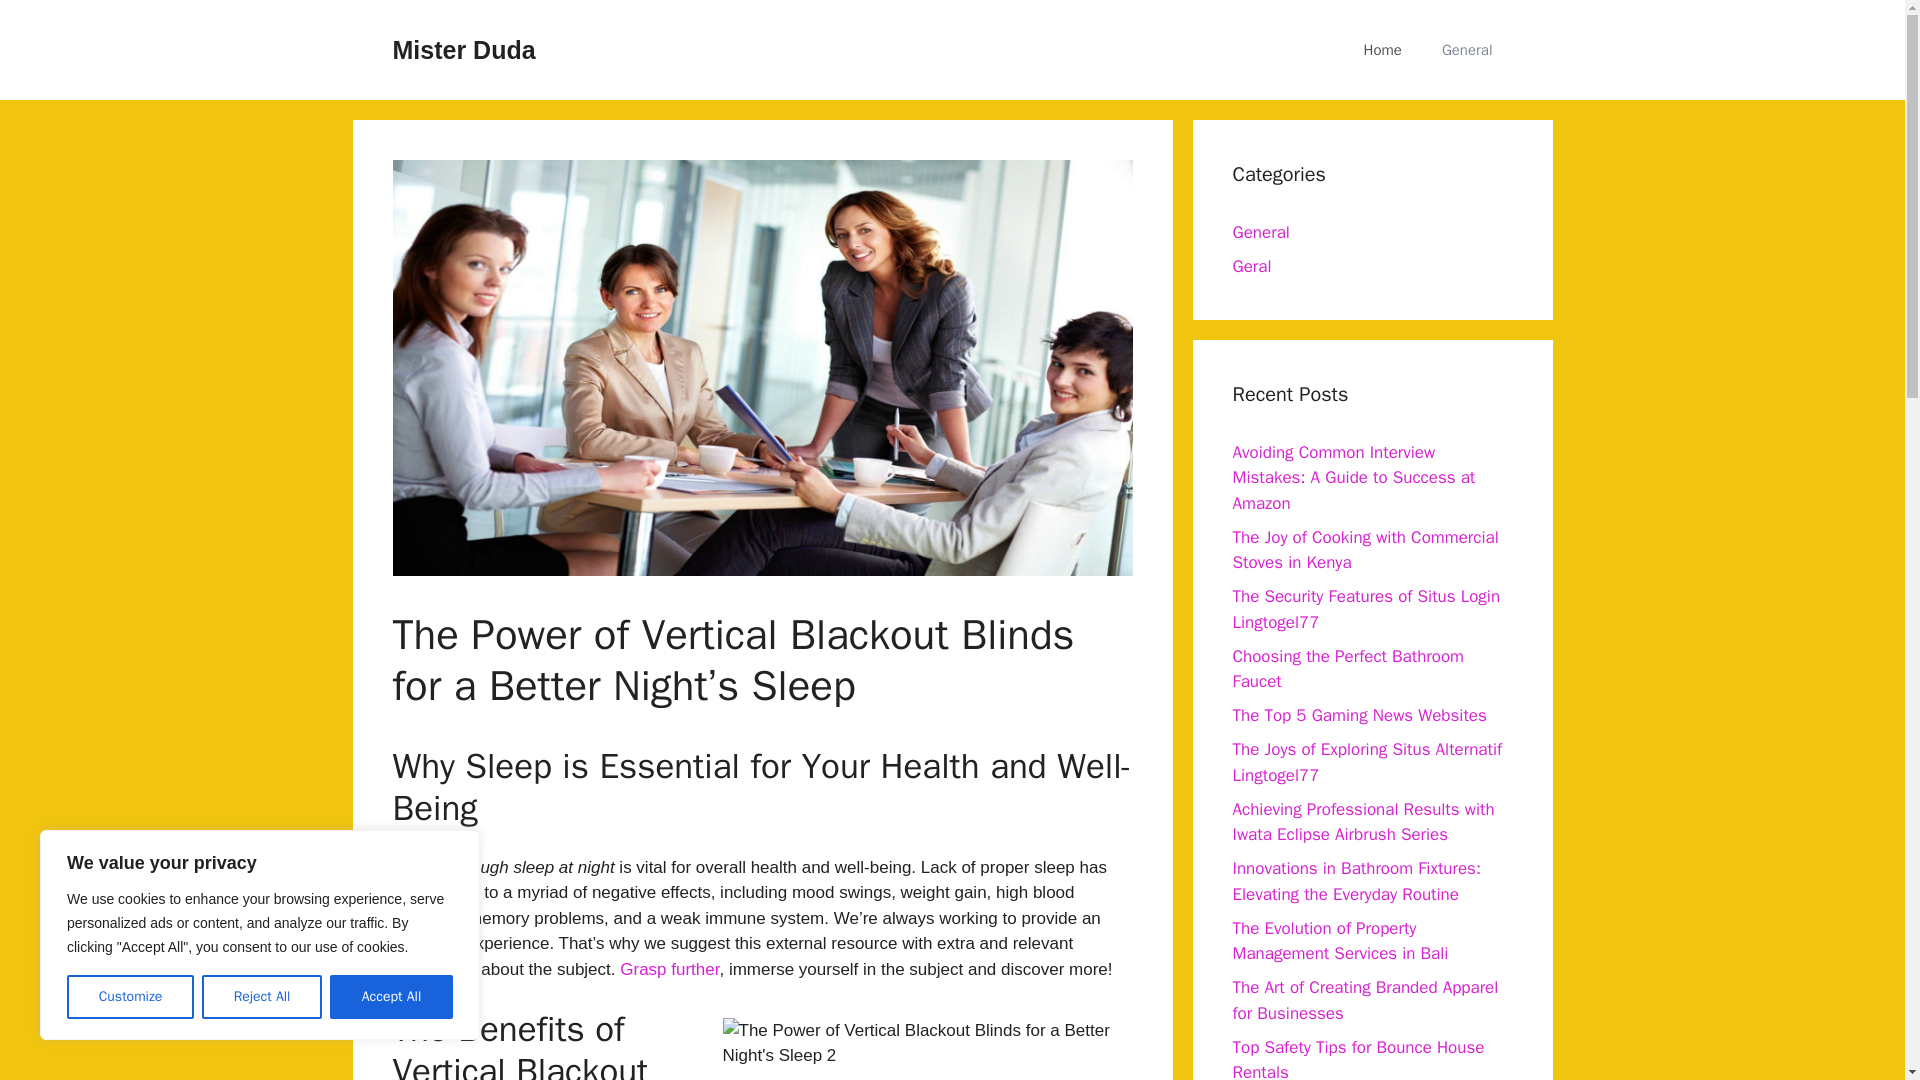  Describe the element at coordinates (1260, 232) in the screenshot. I see `General` at that location.